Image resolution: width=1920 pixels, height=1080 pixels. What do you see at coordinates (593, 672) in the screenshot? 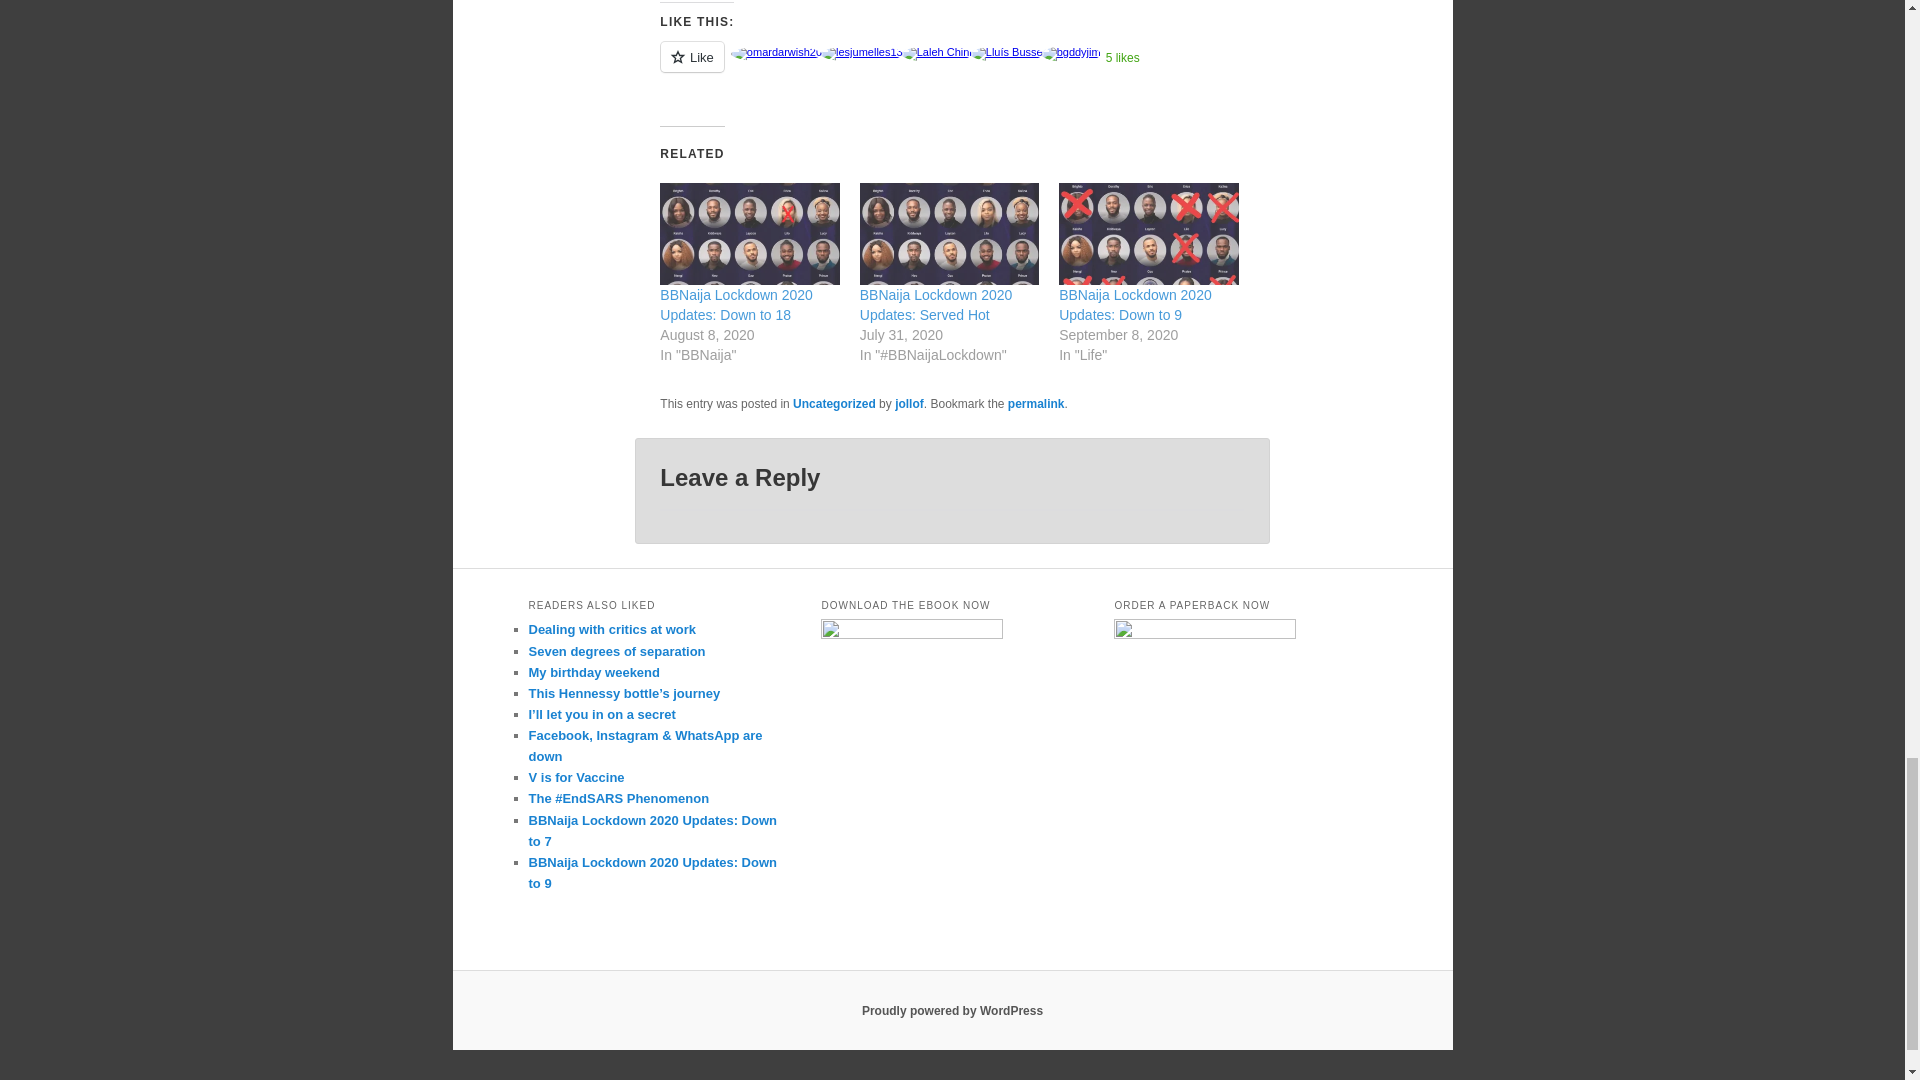
I see `My birthday weekend` at bounding box center [593, 672].